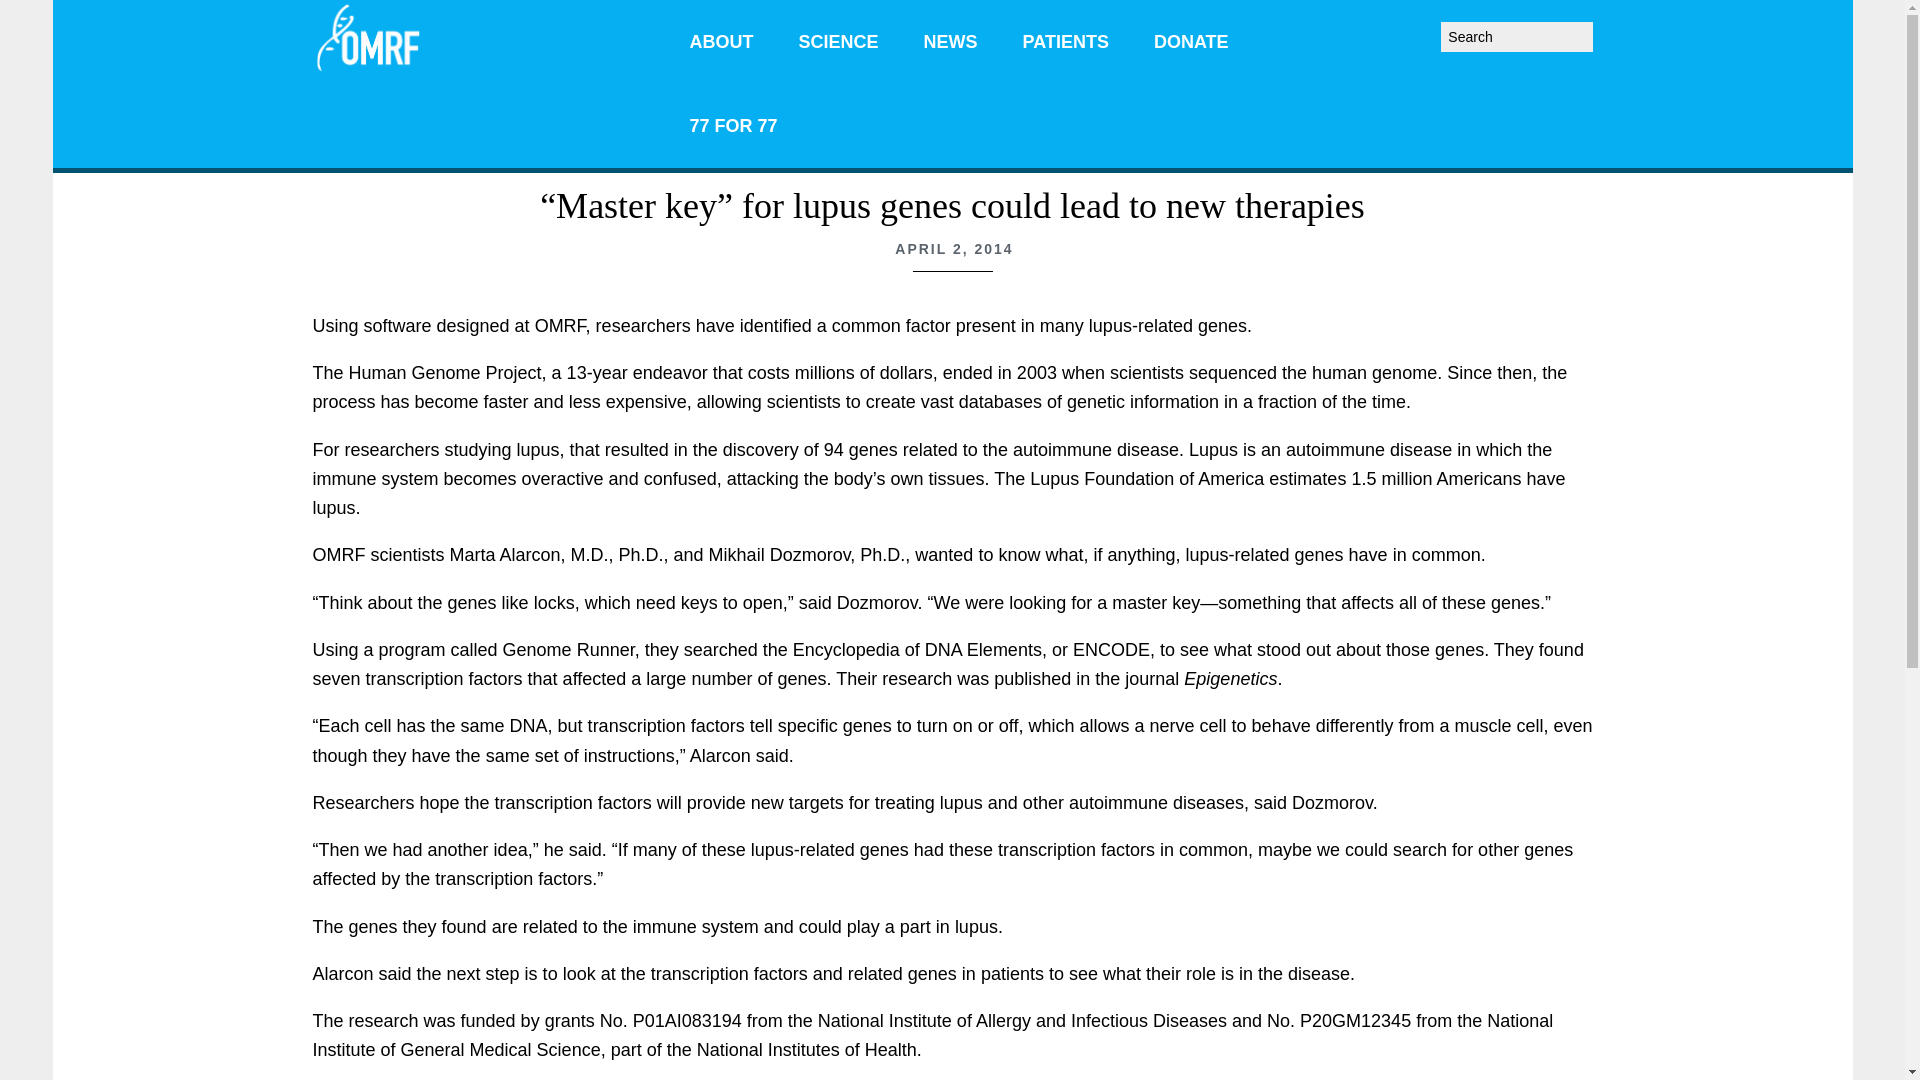 The height and width of the screenshot is (1080, 1920). I want to click on NEWS, so click(951, 42).